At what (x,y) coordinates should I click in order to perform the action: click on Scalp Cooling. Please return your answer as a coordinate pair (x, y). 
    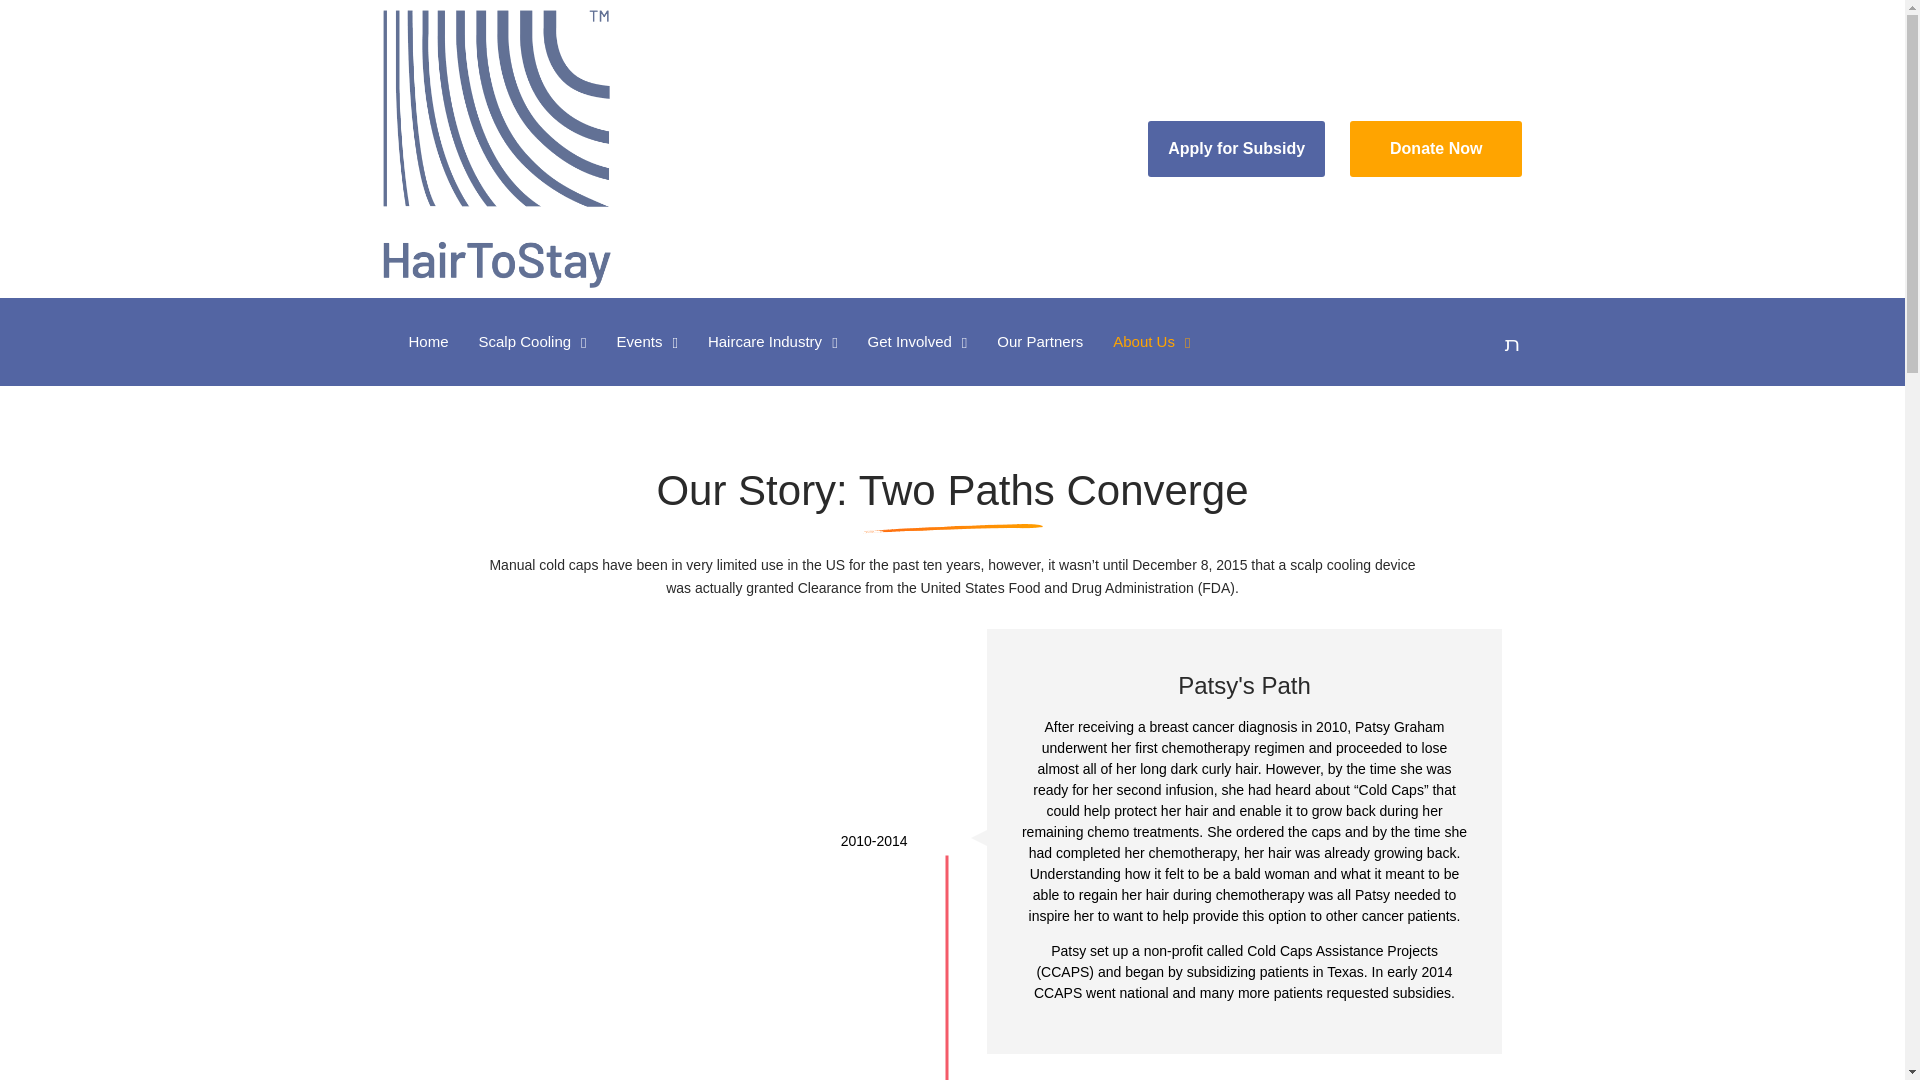
    Looking at the image, I should click on (533, 341).